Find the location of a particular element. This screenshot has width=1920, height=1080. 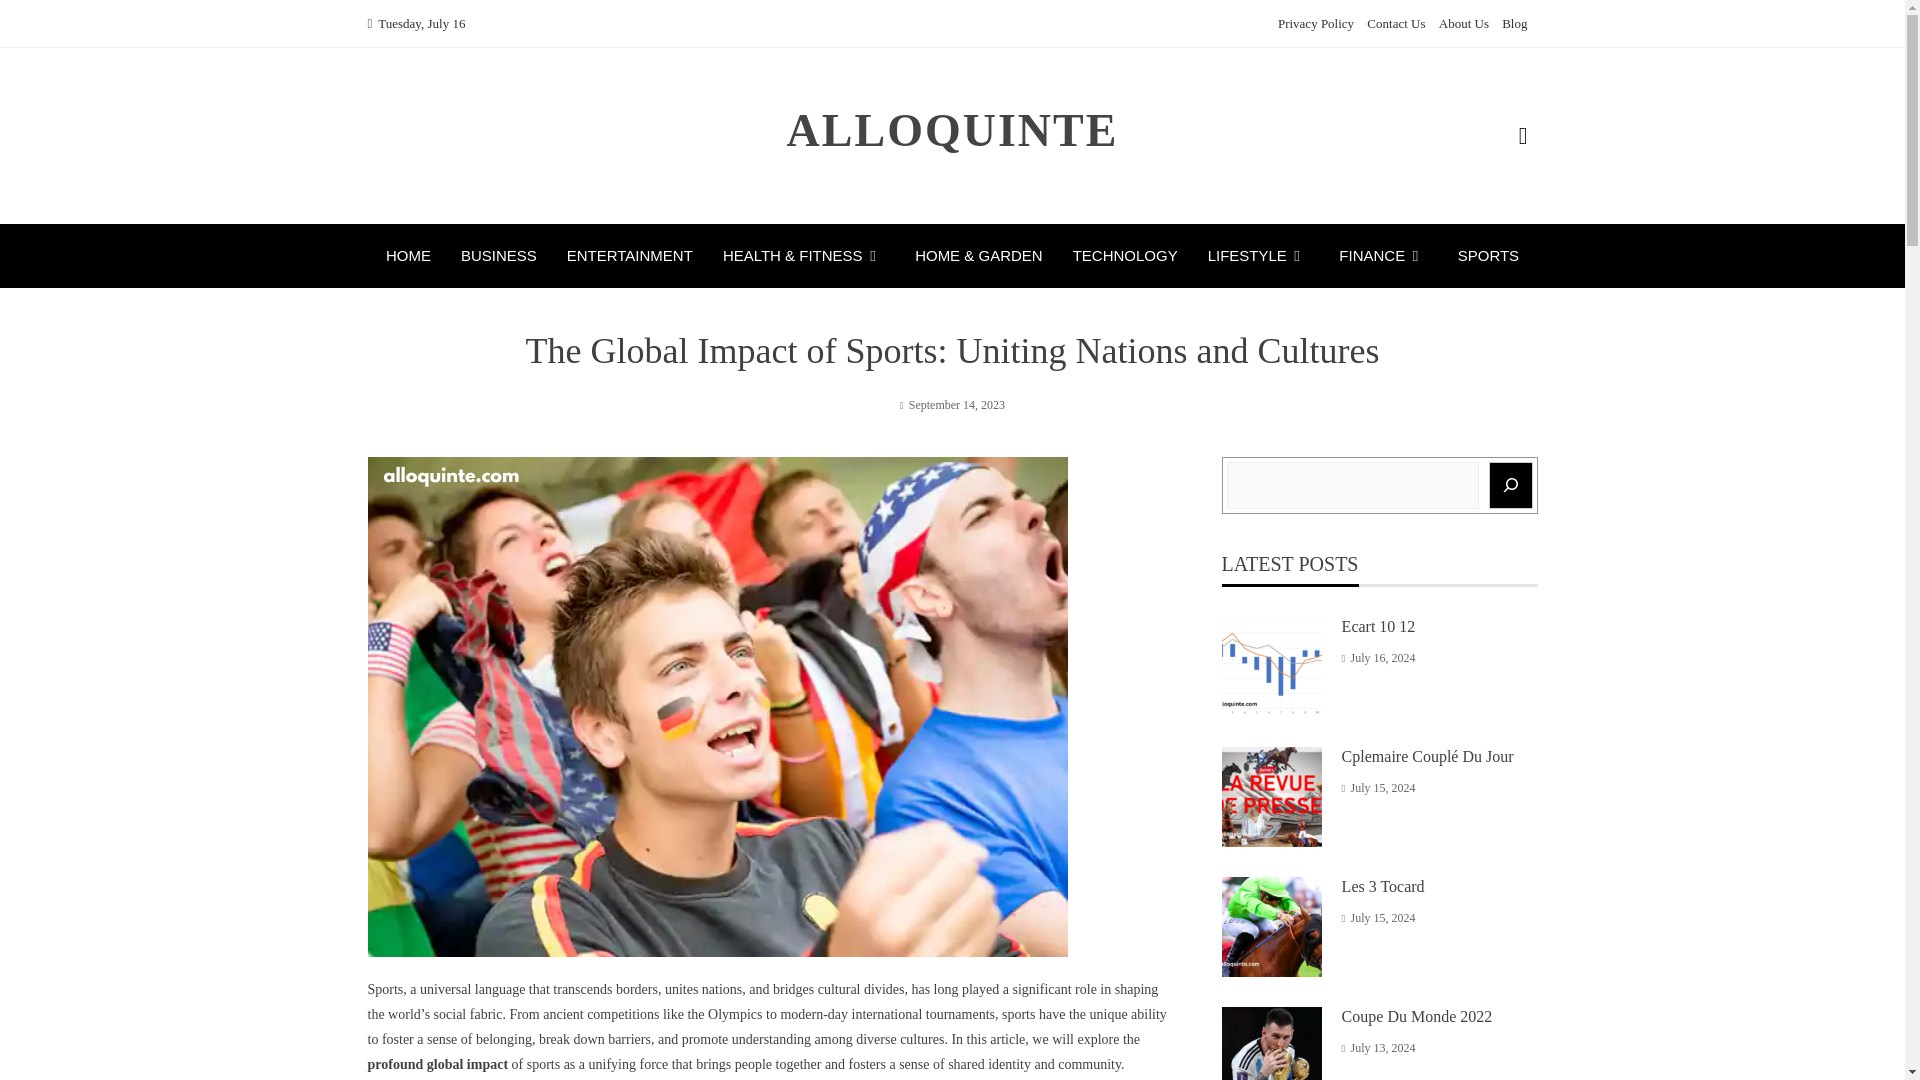

About Us is located at coordinates (1464, 24).